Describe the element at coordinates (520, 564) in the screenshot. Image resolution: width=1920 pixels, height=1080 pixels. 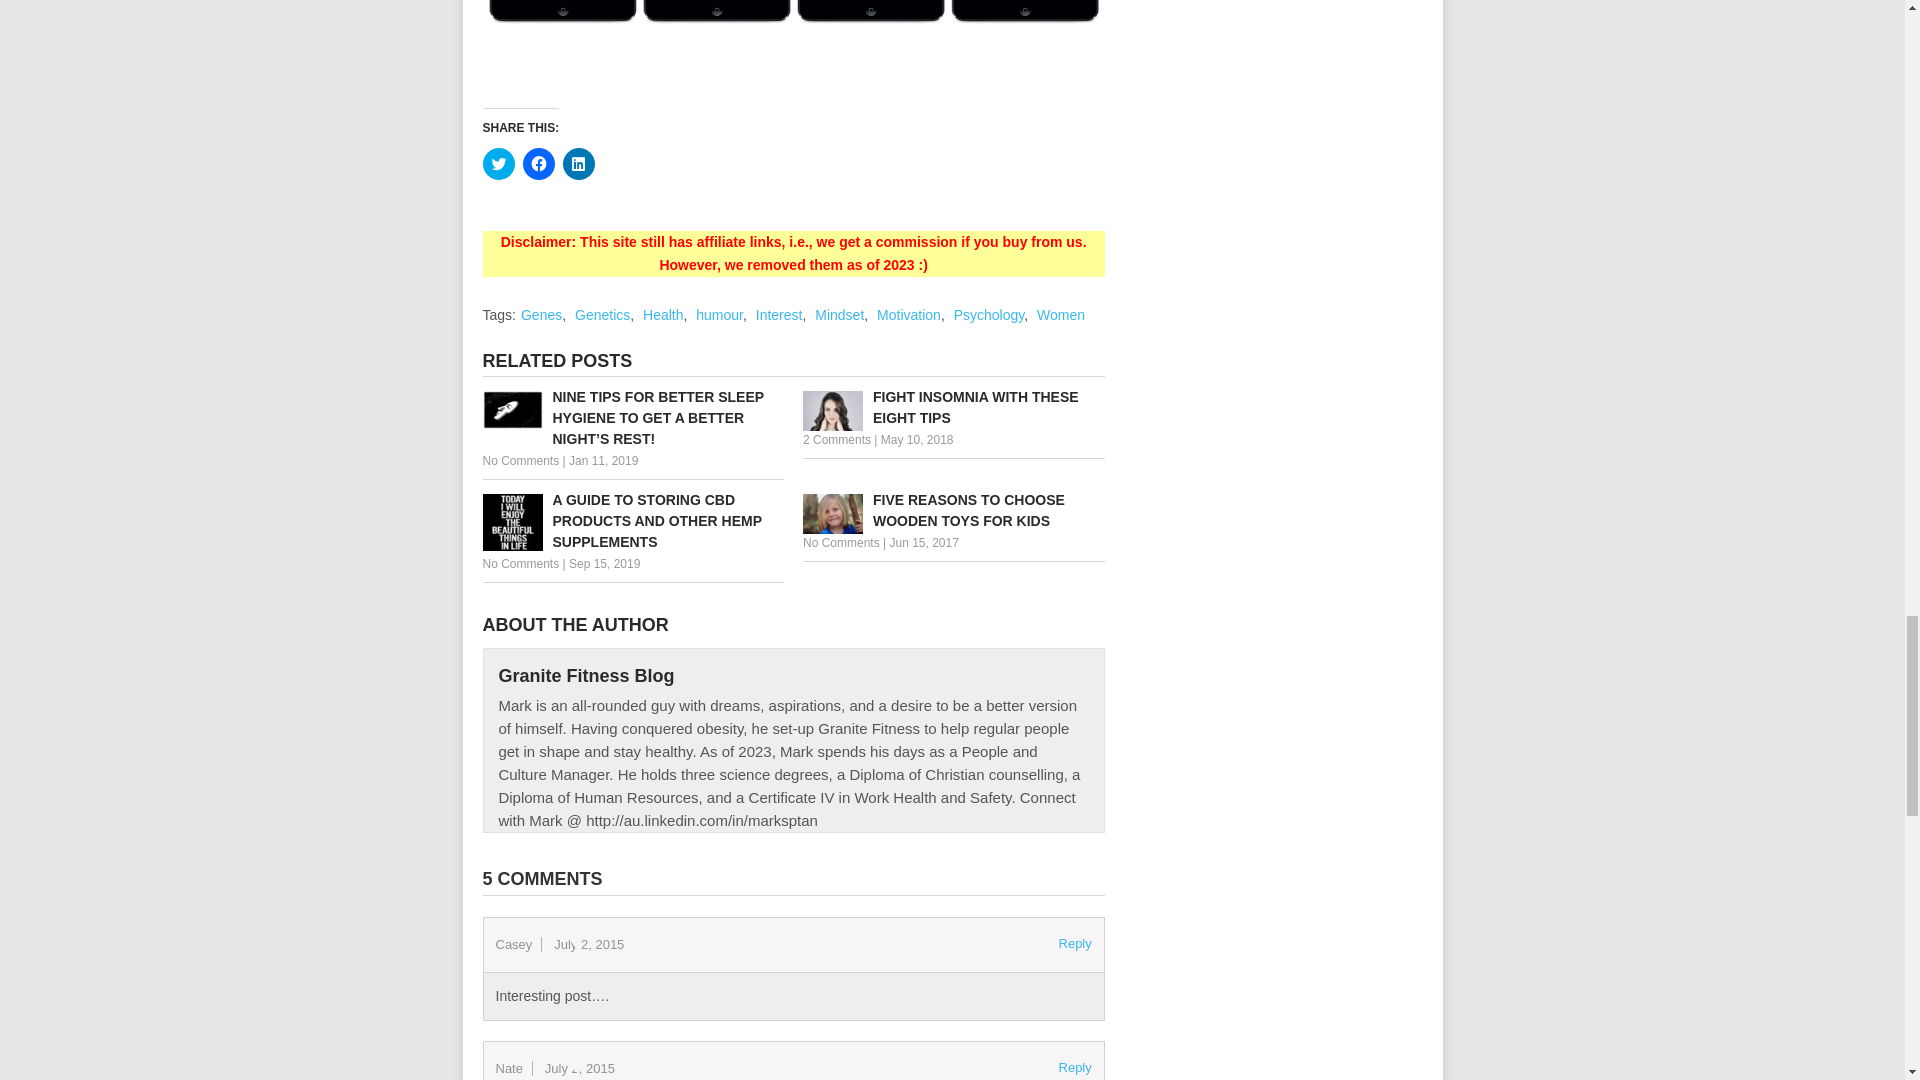
I see `No Comments` at that location.